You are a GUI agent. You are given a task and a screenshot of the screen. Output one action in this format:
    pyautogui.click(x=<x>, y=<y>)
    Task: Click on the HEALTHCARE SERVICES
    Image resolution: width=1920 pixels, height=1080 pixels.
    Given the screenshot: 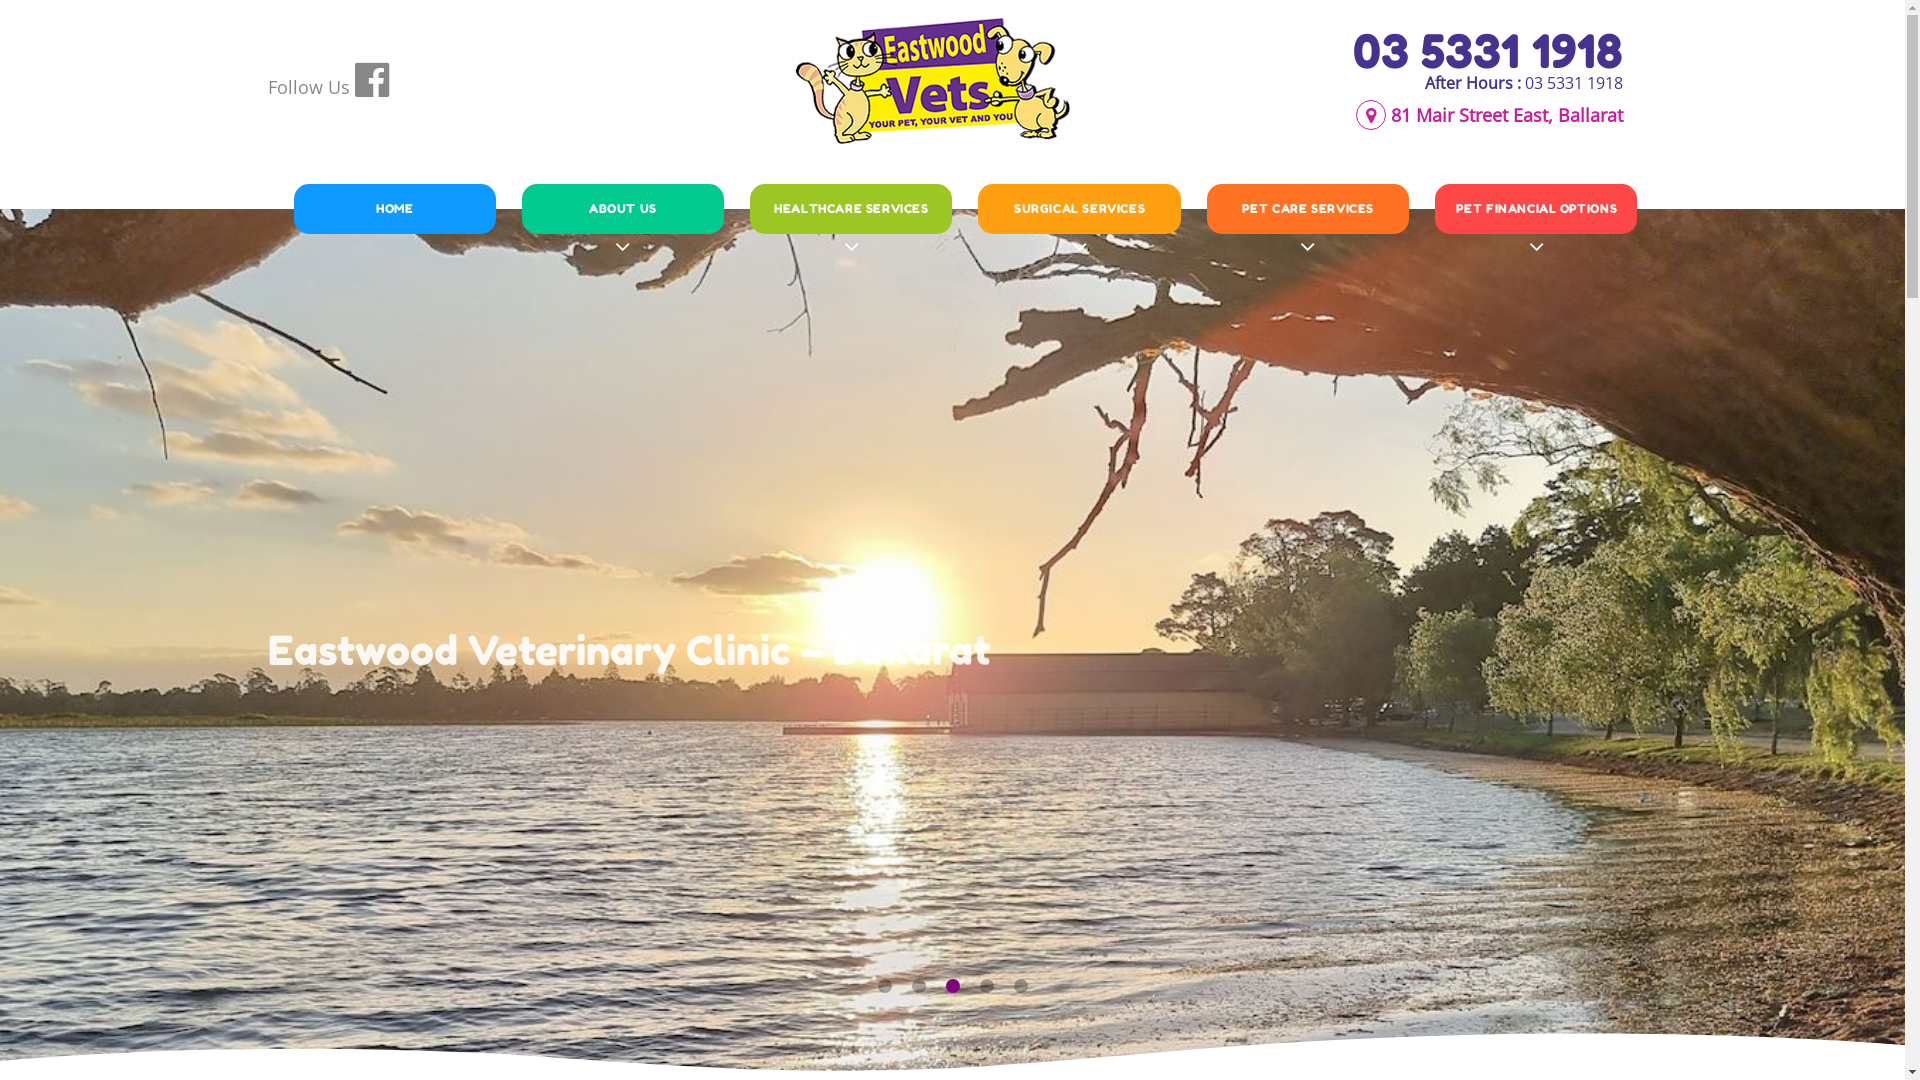 What is the action you would take?
    pyautogui.click(x=851, y=209)
    